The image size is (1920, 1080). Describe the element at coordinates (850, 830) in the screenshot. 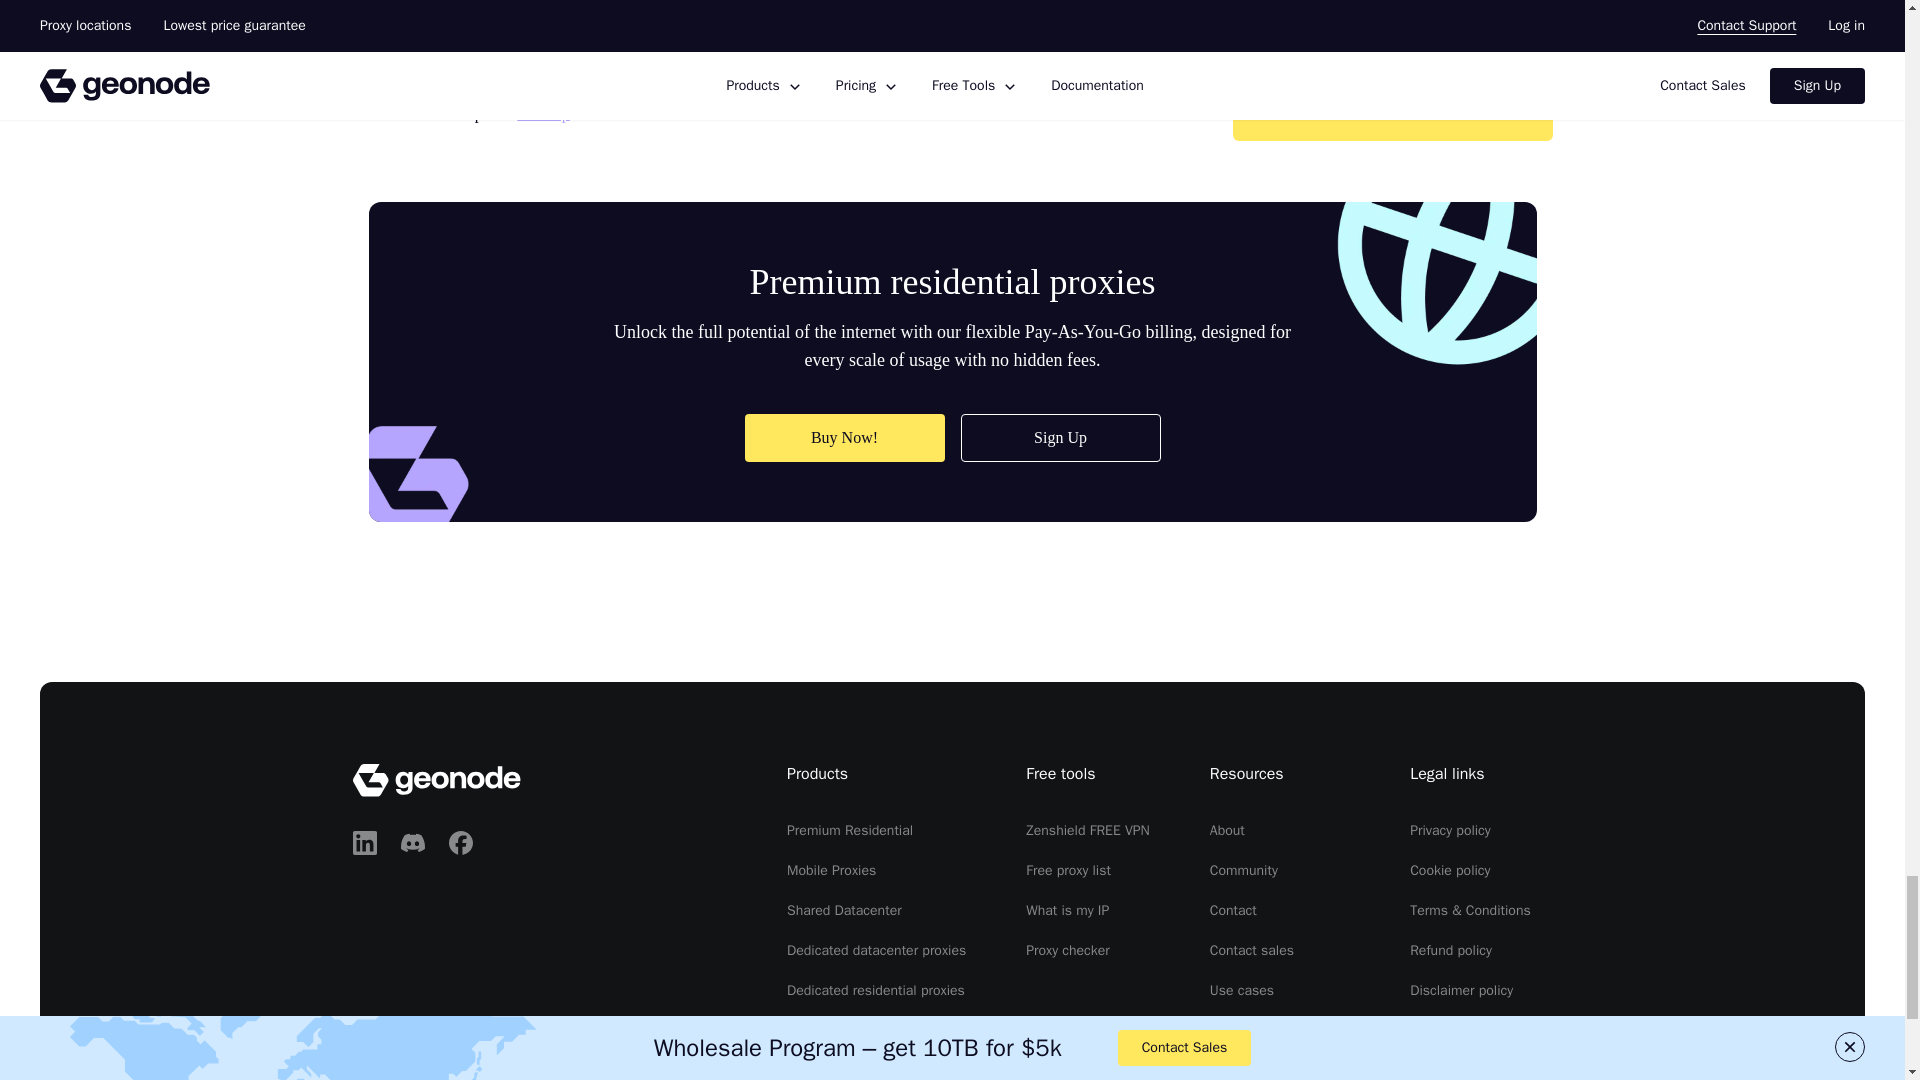

I see `Premium Residential` at that location.